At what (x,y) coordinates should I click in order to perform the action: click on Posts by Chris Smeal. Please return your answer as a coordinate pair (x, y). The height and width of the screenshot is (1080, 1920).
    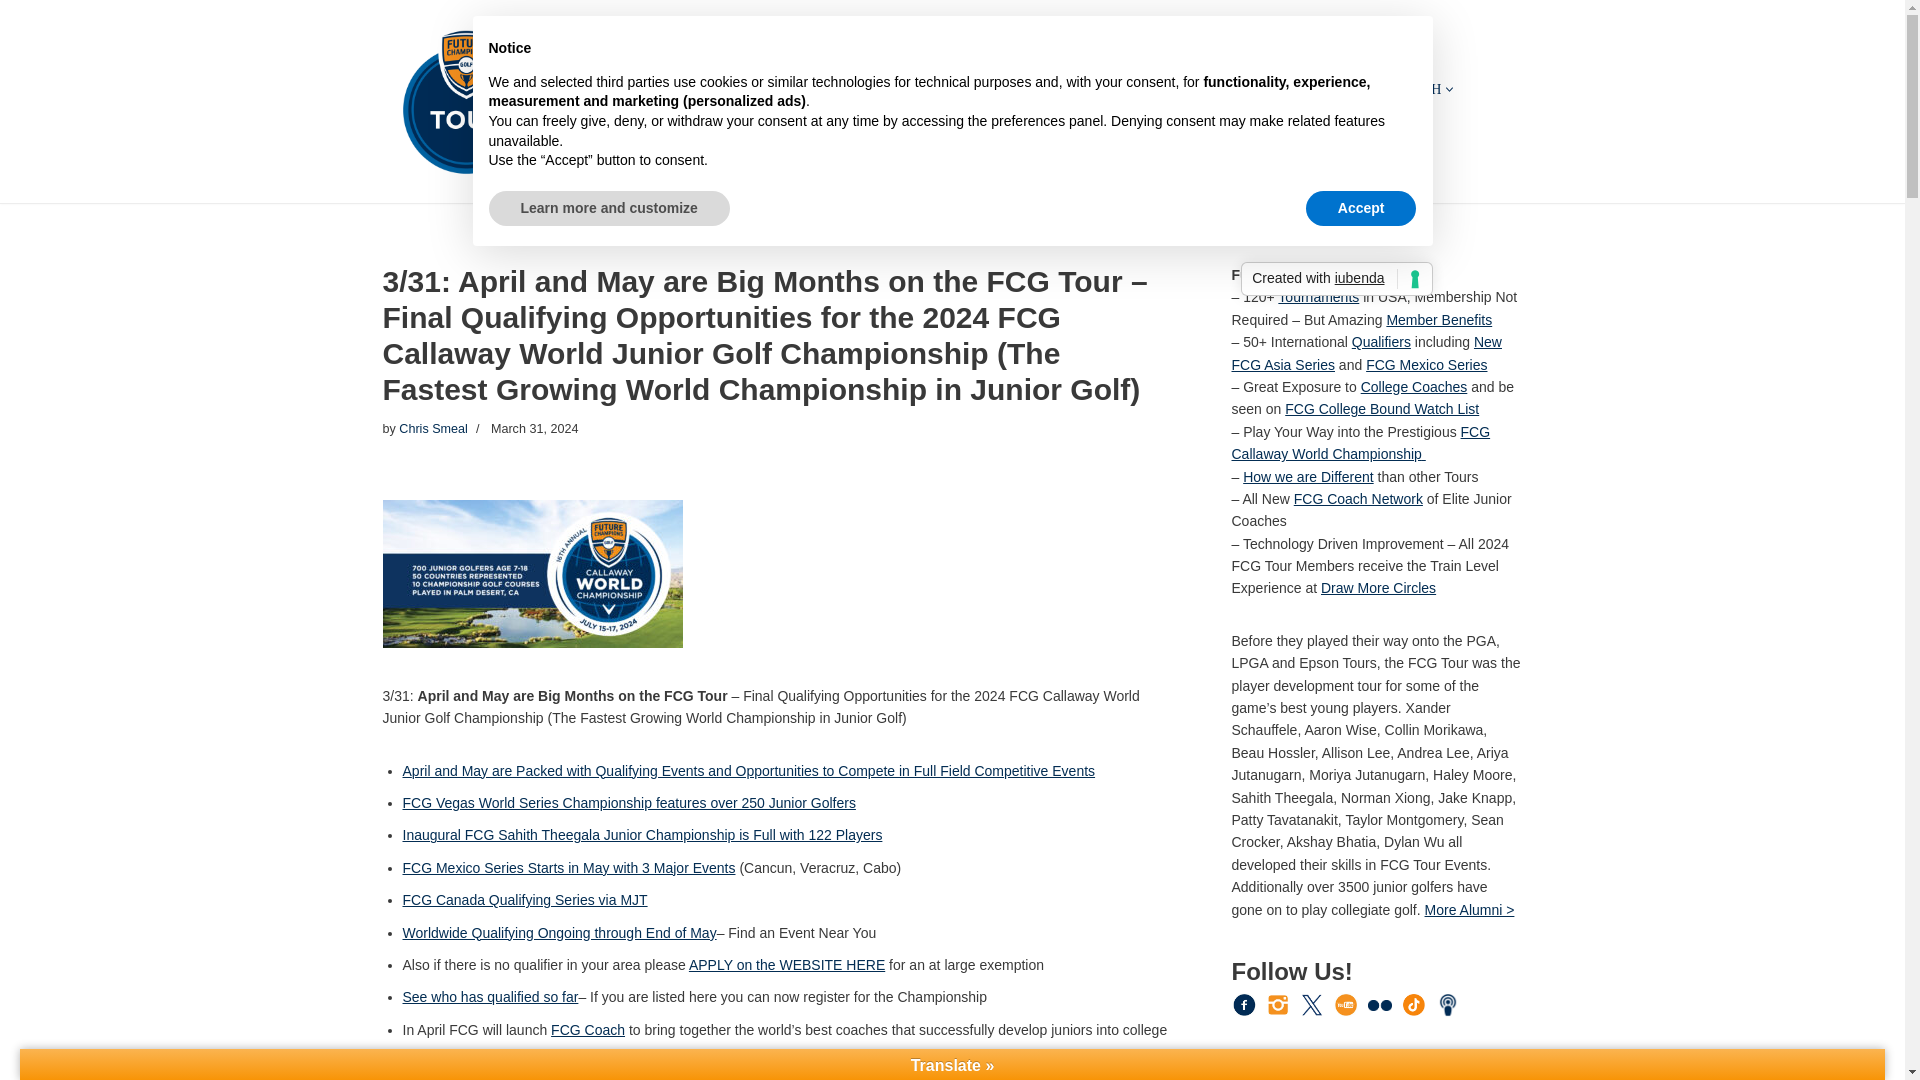
    Looking at the image, I should click on (434, 429).